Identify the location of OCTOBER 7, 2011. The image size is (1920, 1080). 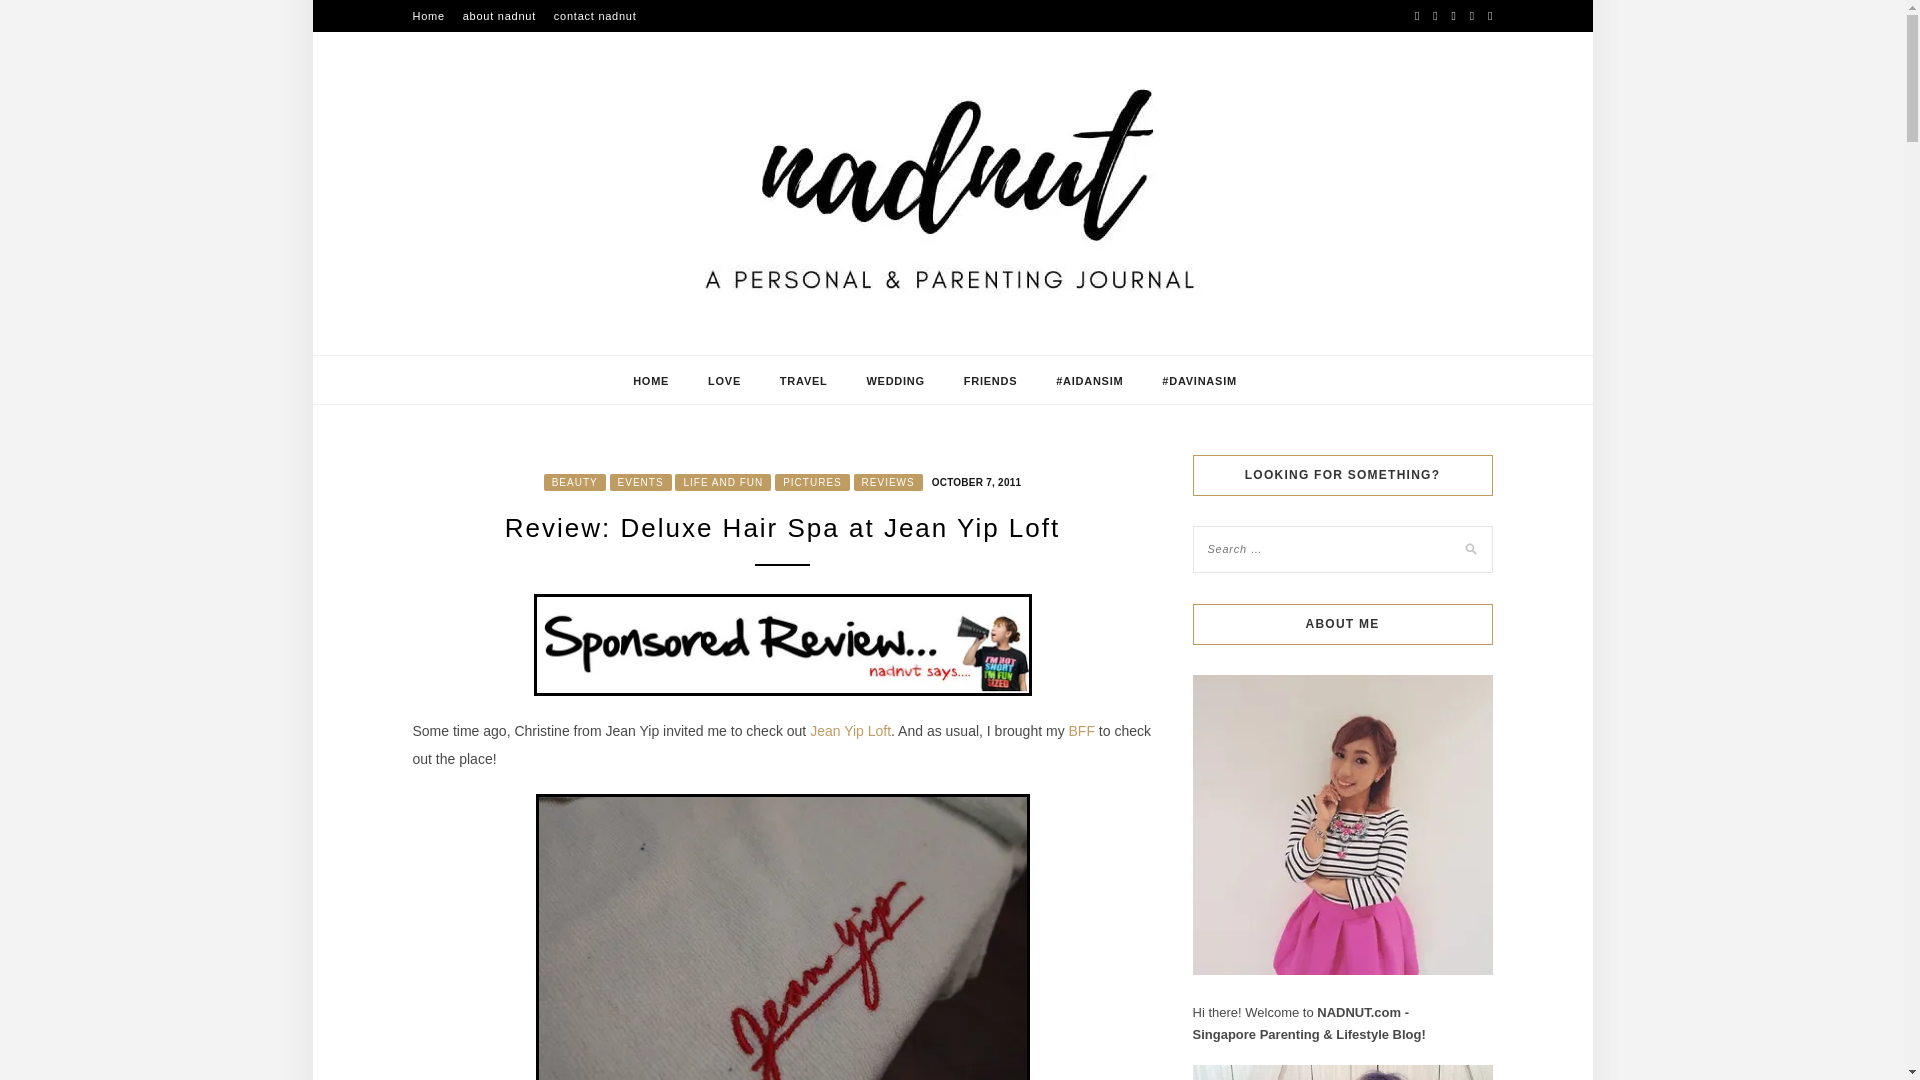
(974, 481).